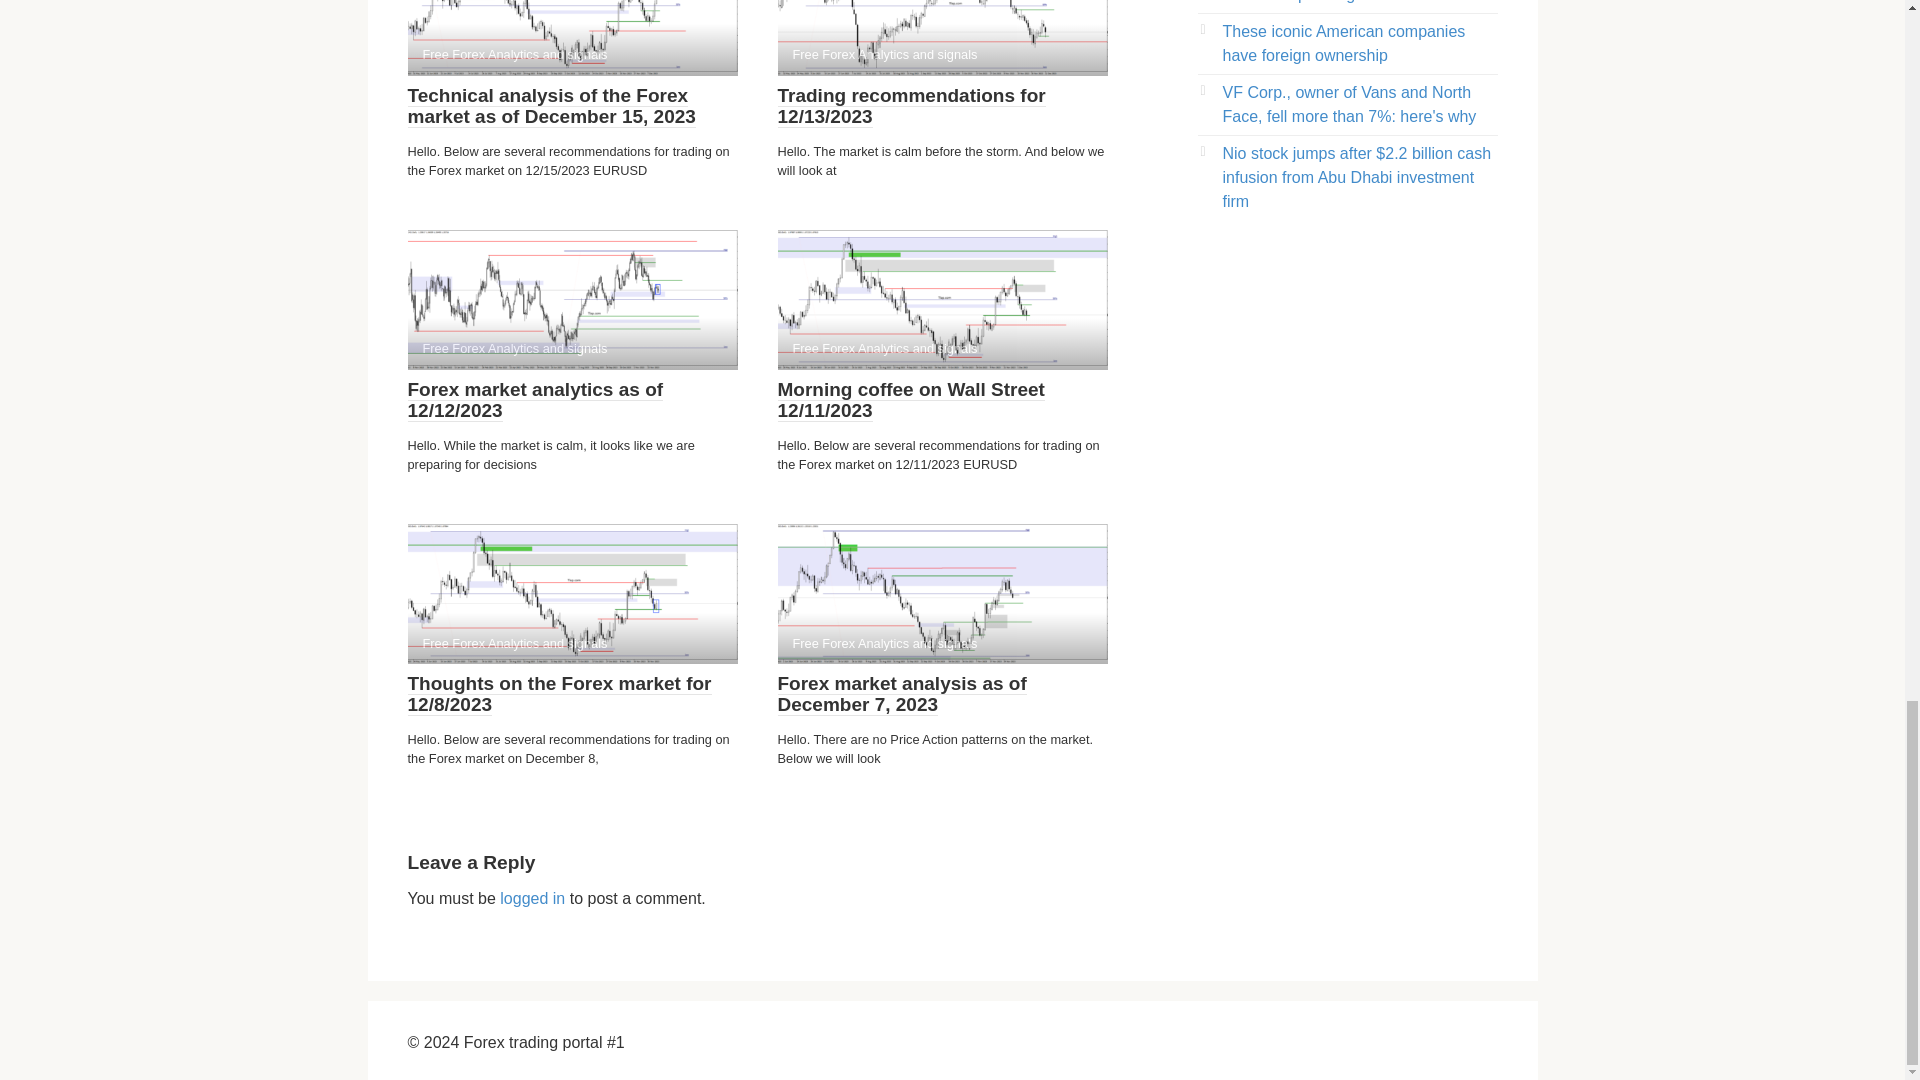 The width and height of the screenshot is (1920, 1080). What do you see at coordinates (1342, 42) in the screenshot?
I see `These iconic American companies have foreign ownership` at bounding box center [1342, 42].